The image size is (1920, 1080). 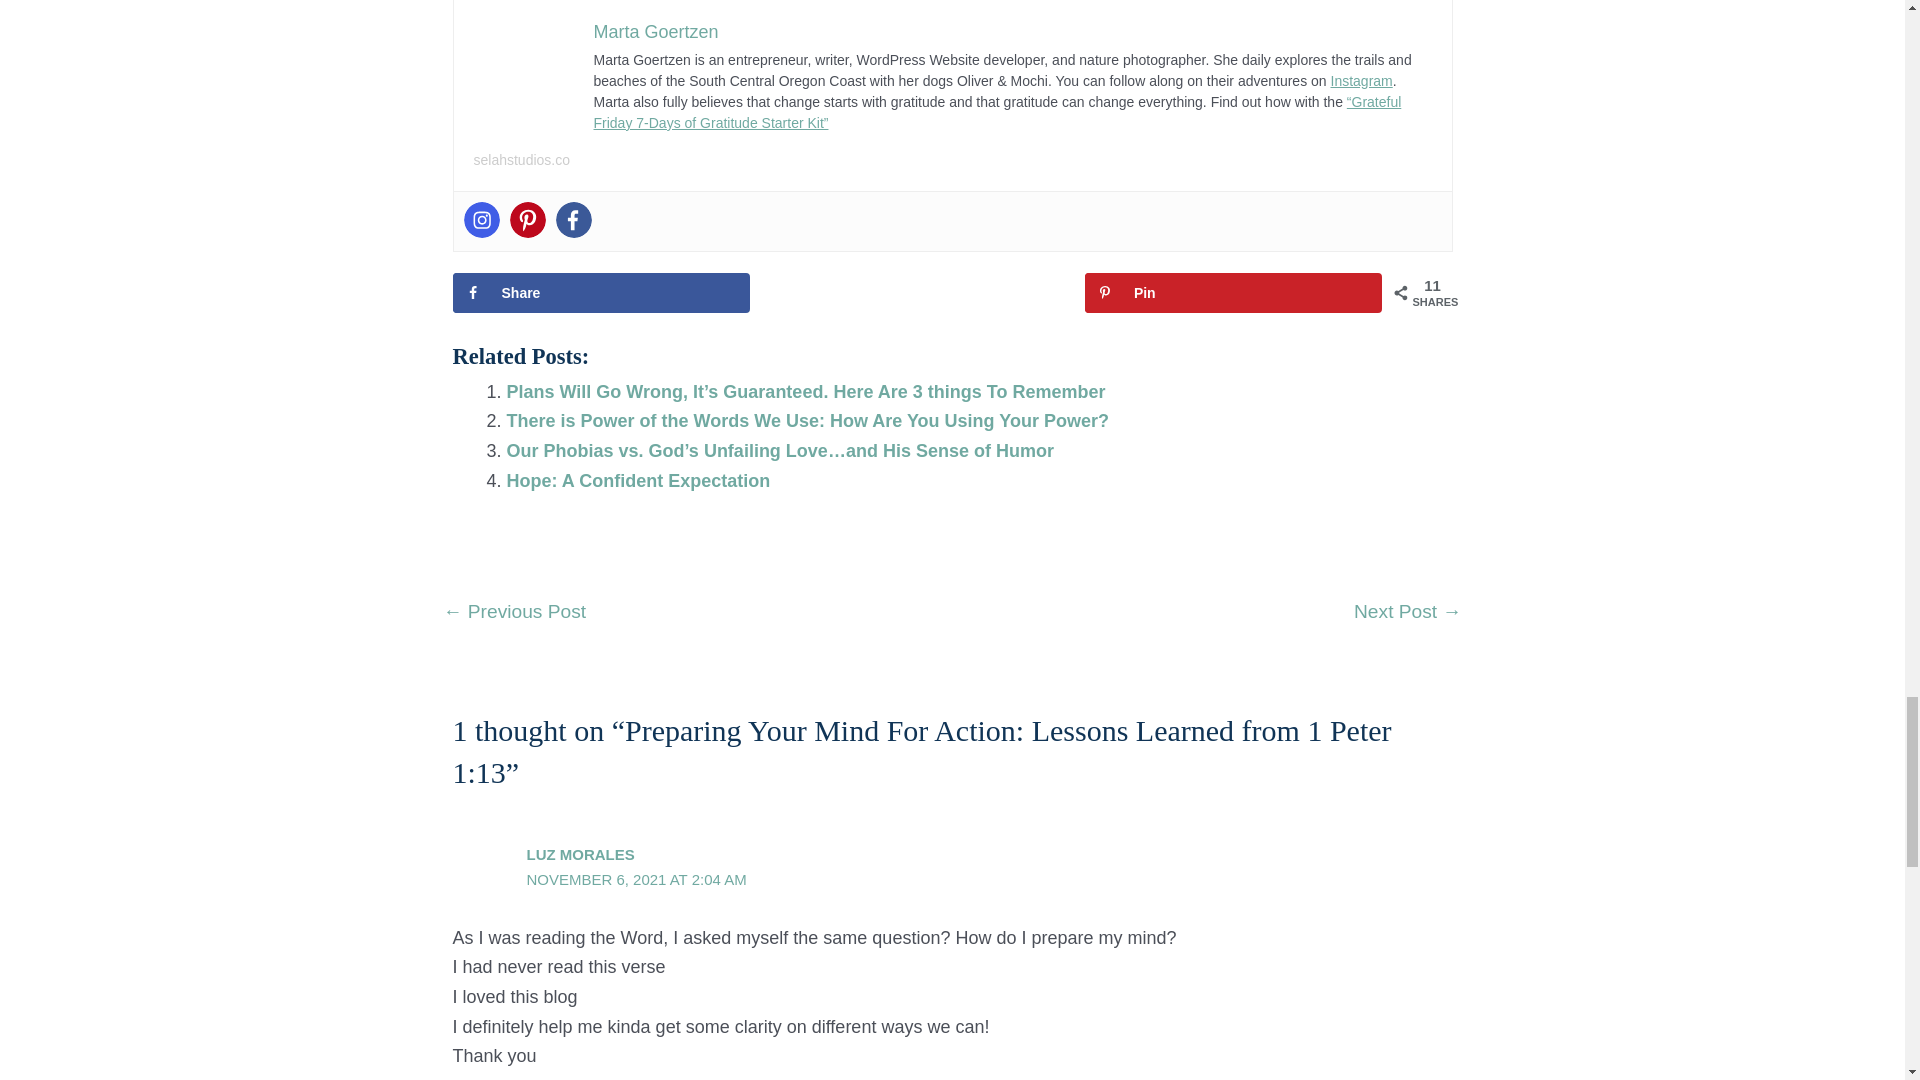 I want to click on Facebook, so click(x=574, y=219).